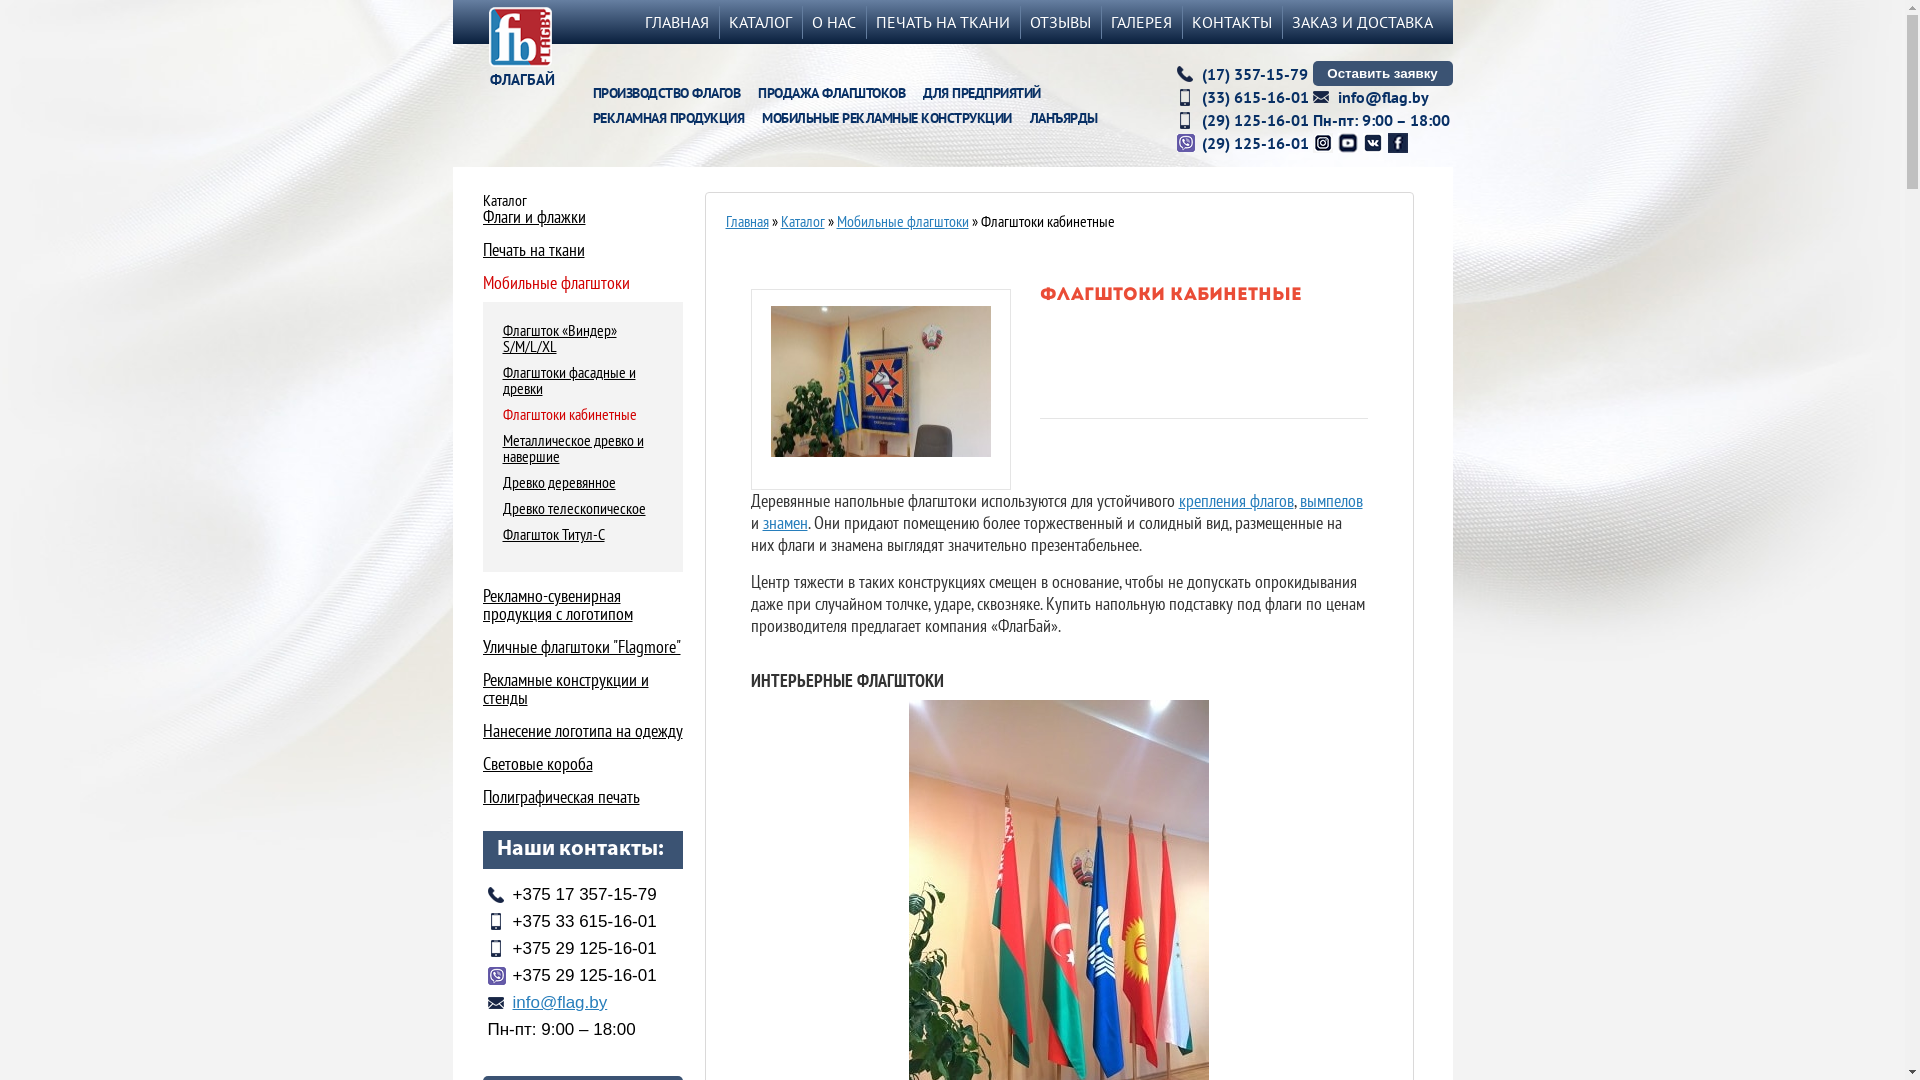 The width and height of the screenshot is (1920, 1080). What do you see at coordinates (1256, 143) in the screenshot?
I see `(29) 125-16-01` at bounding box center [1256, 143].